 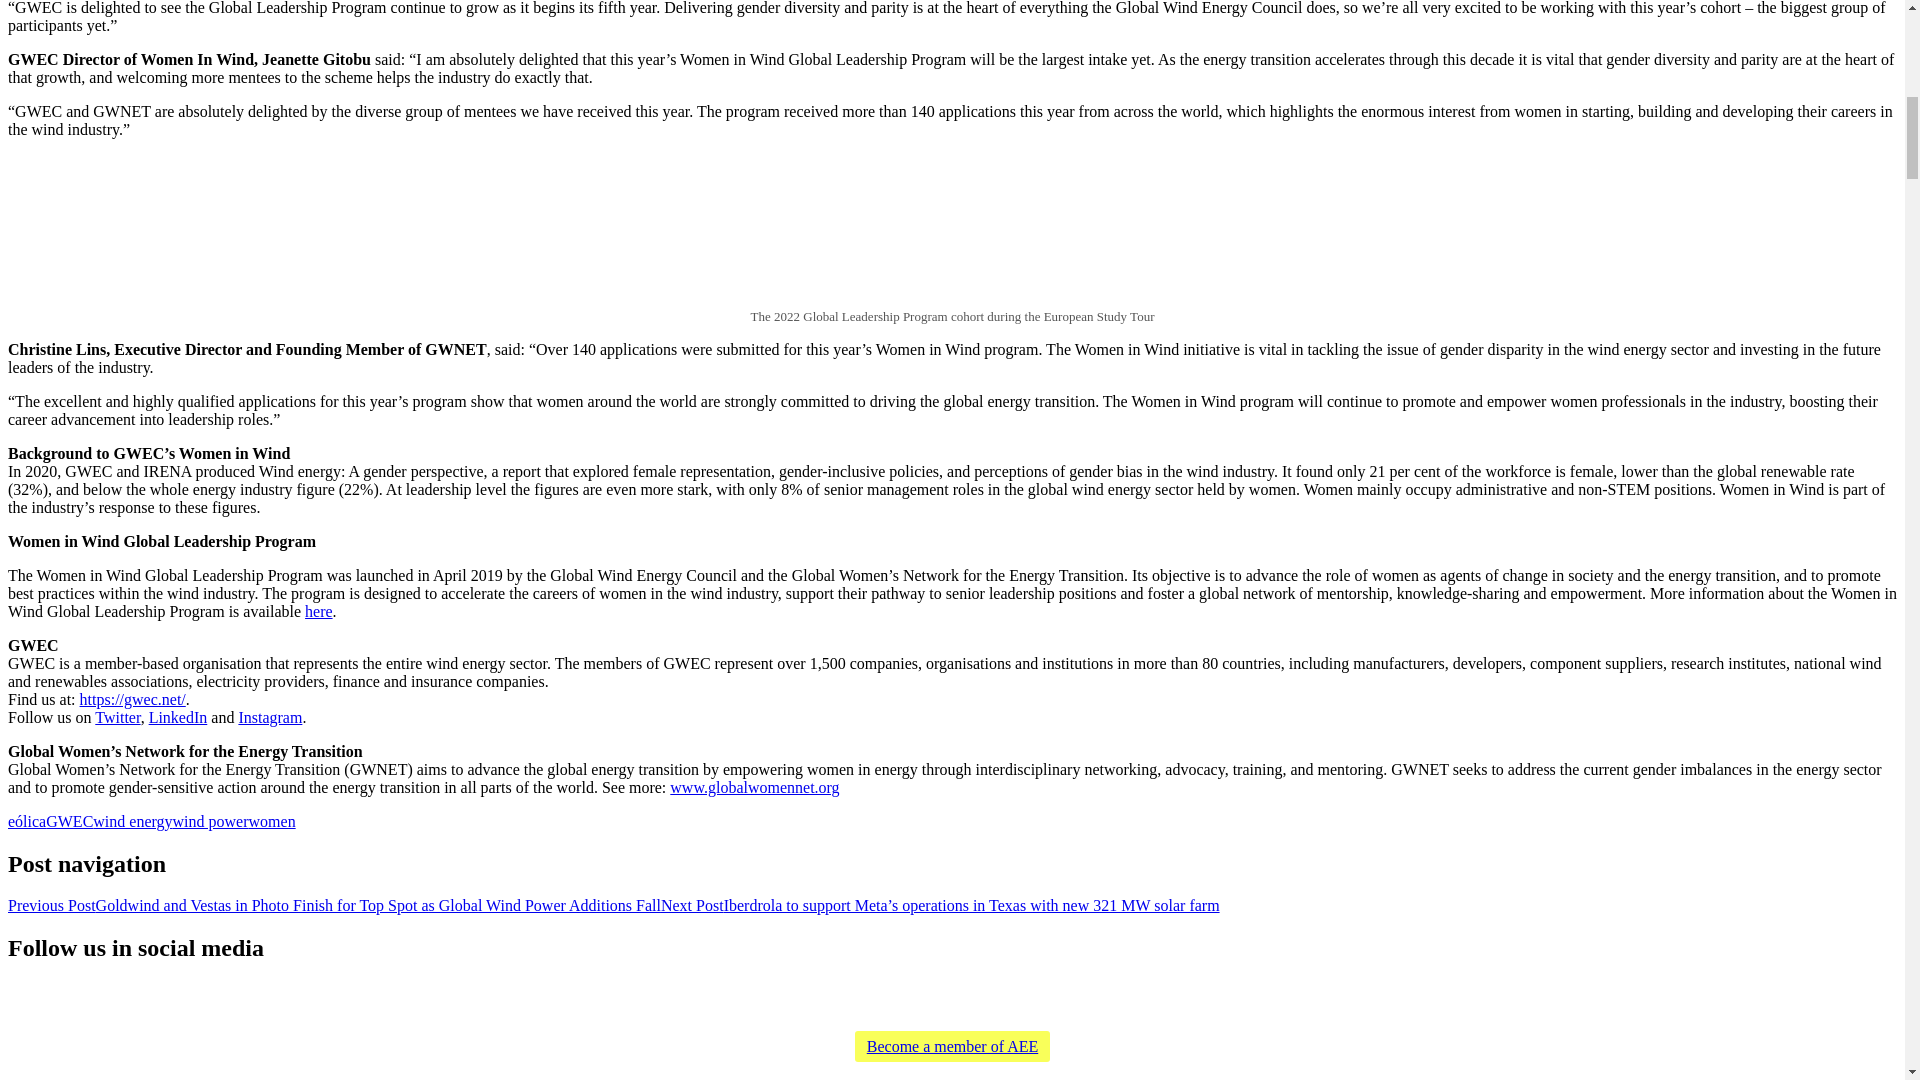 What do you see at coordinates (940, 997) in the screenshot?
I see `youtube` at bounding box center [940, 997].